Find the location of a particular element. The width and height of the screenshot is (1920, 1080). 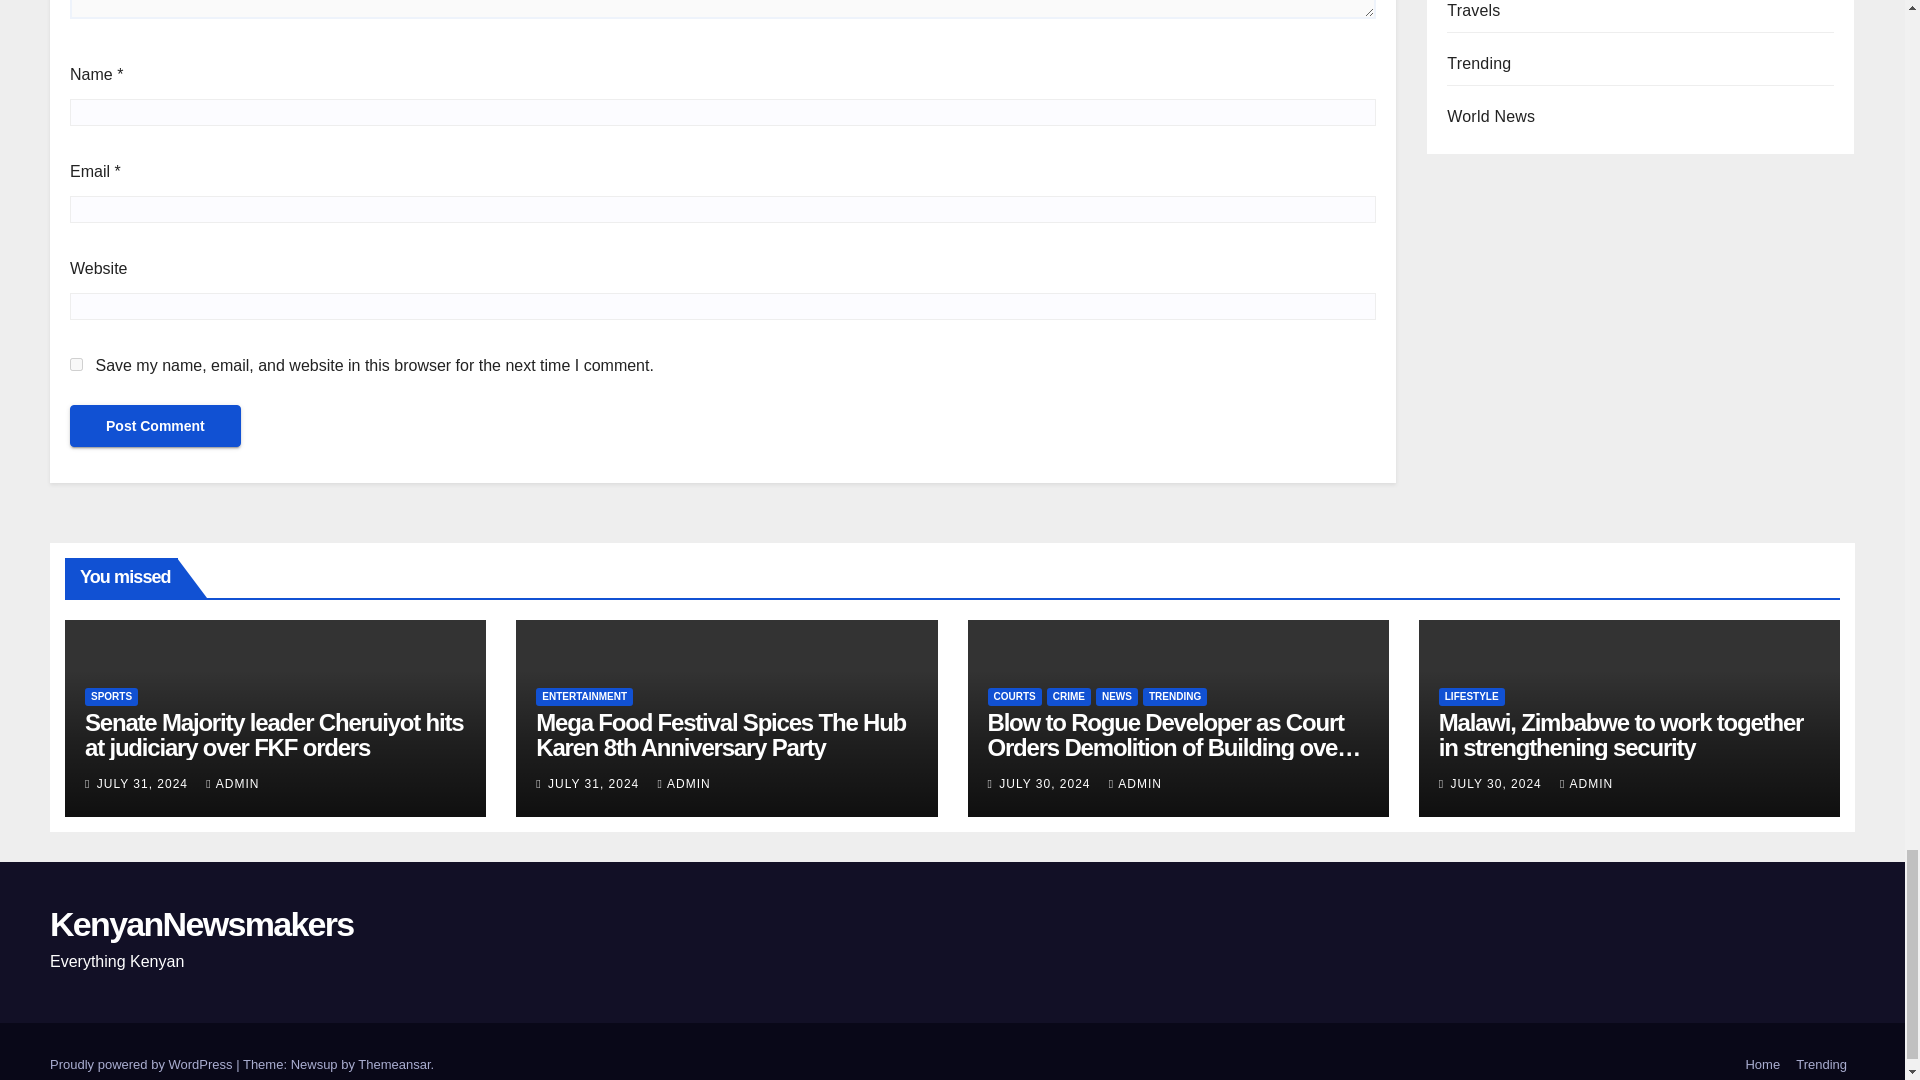

yes is located at coordinates (76, 364).